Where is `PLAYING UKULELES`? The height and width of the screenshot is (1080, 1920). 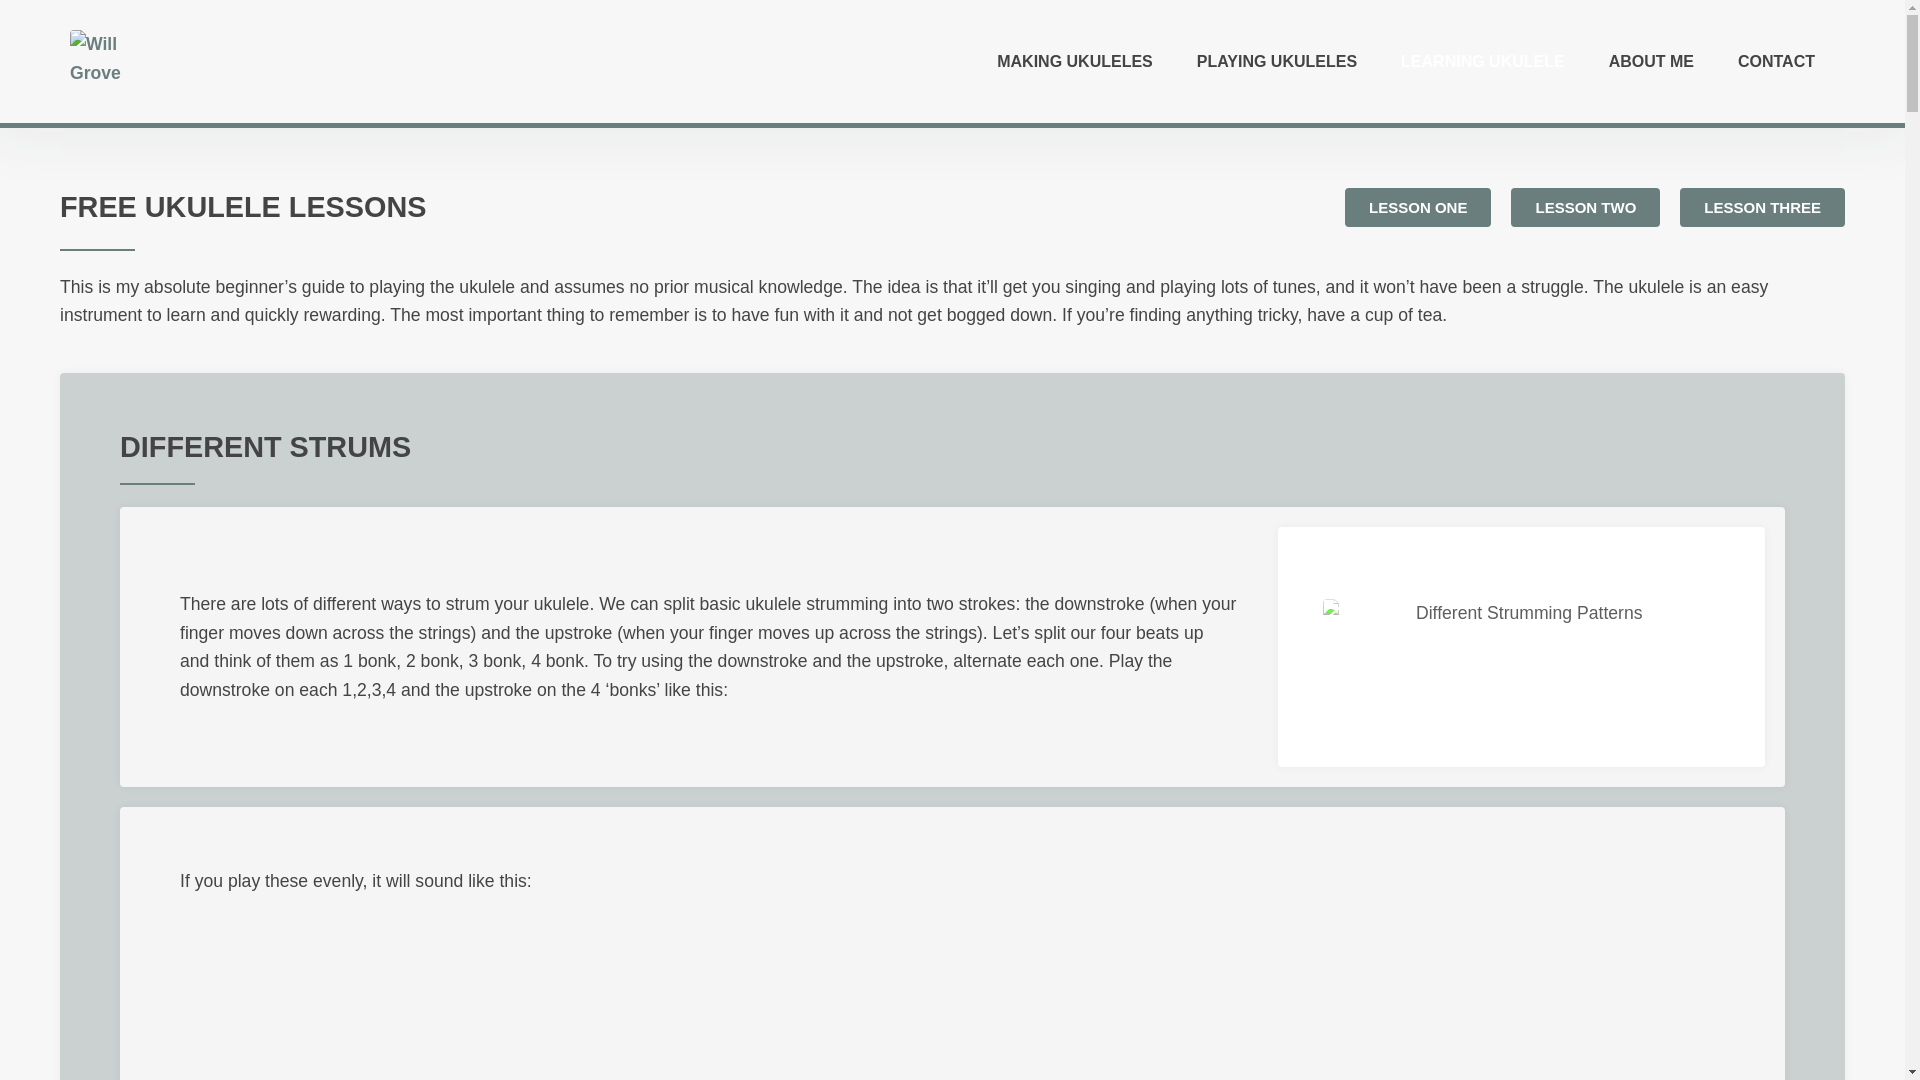
PLAYING UKULELES is located at coordinates (1276, 62).